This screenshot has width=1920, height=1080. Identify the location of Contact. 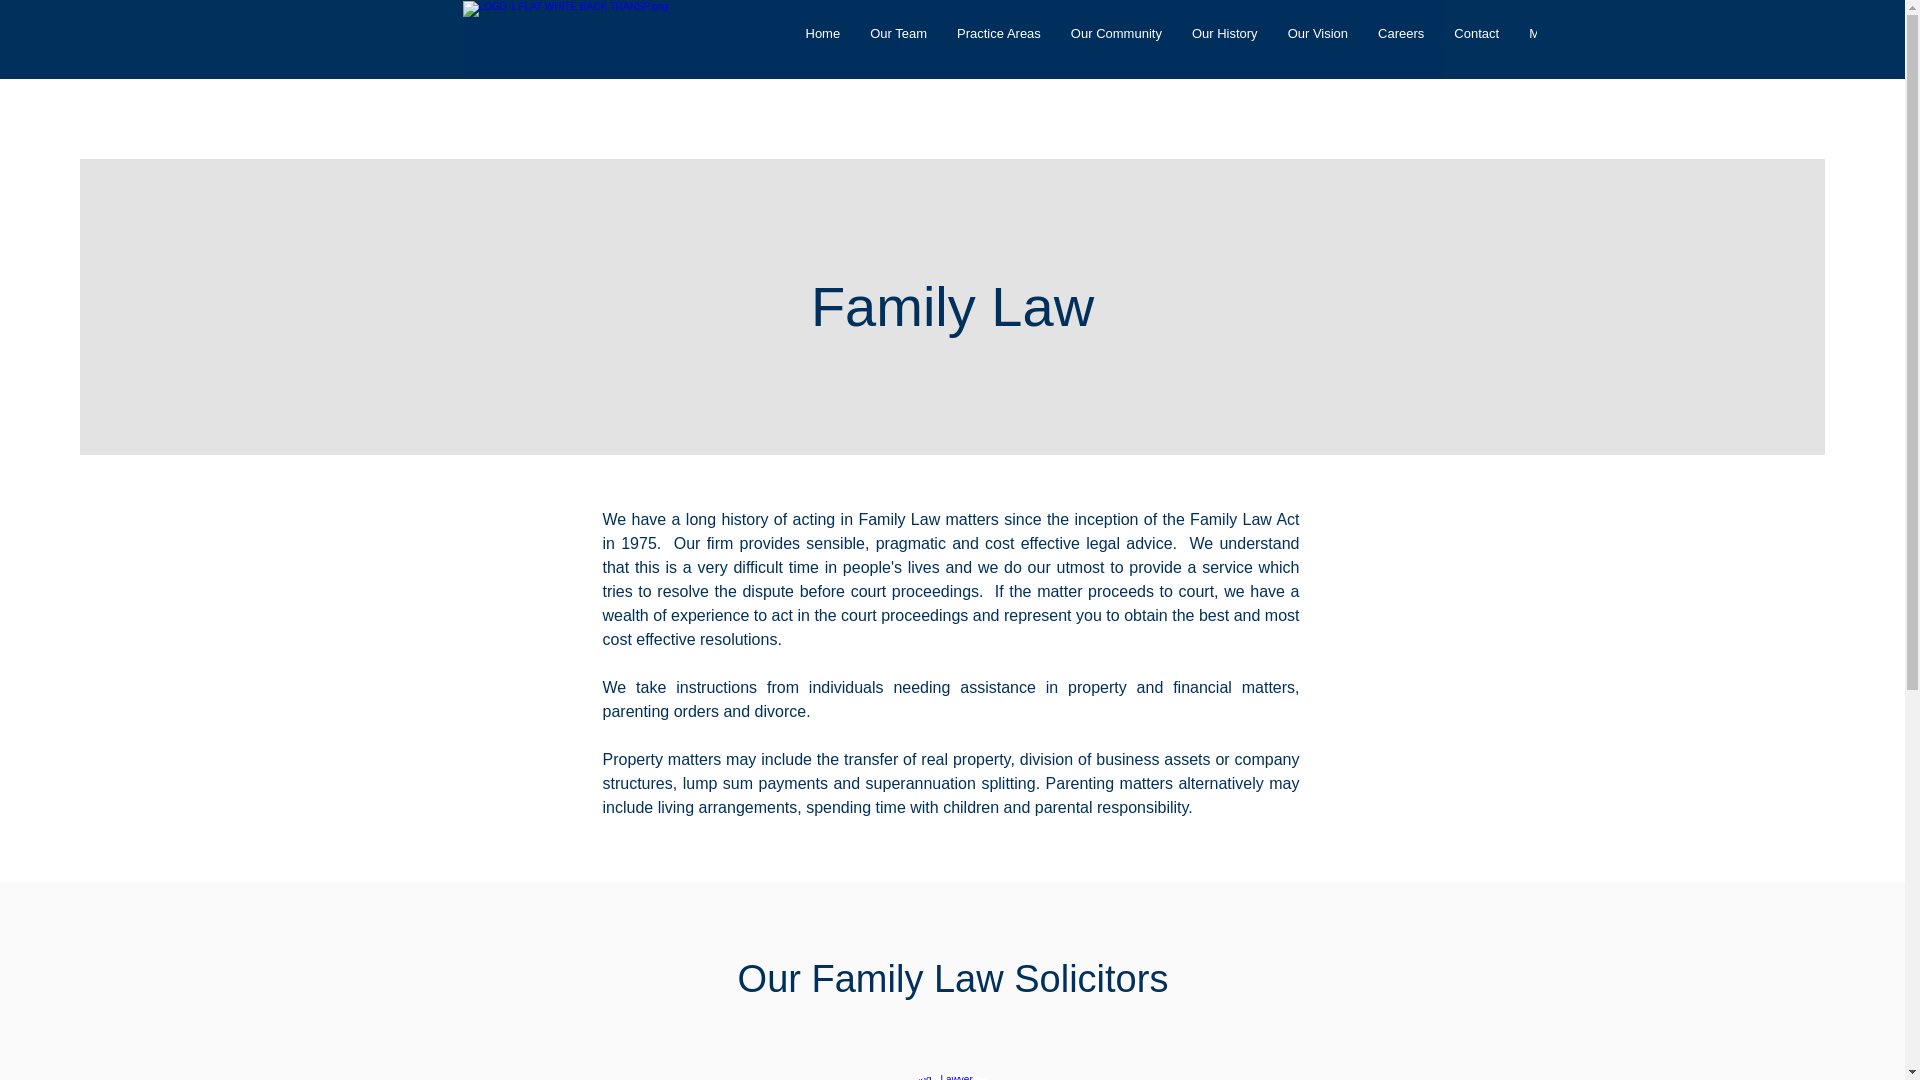
(1476, 40).